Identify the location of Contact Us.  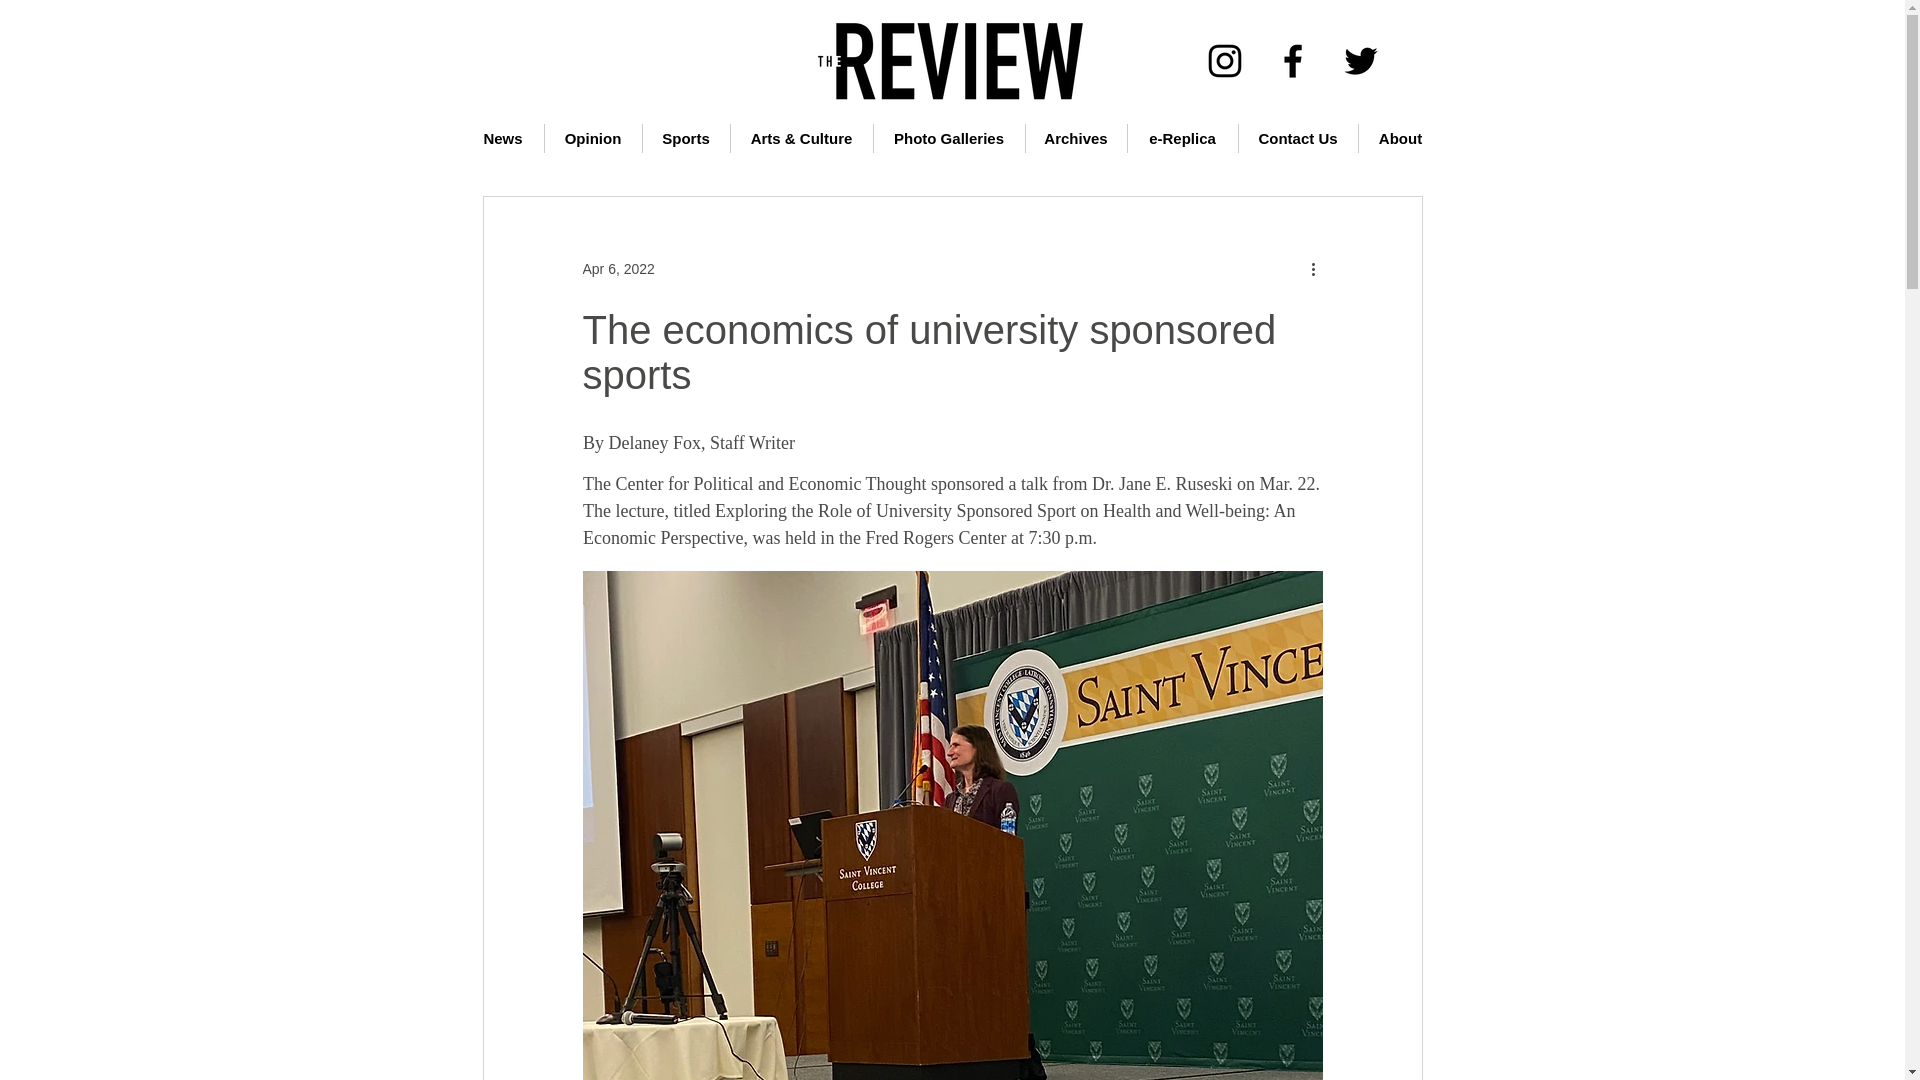
(1298, 138).